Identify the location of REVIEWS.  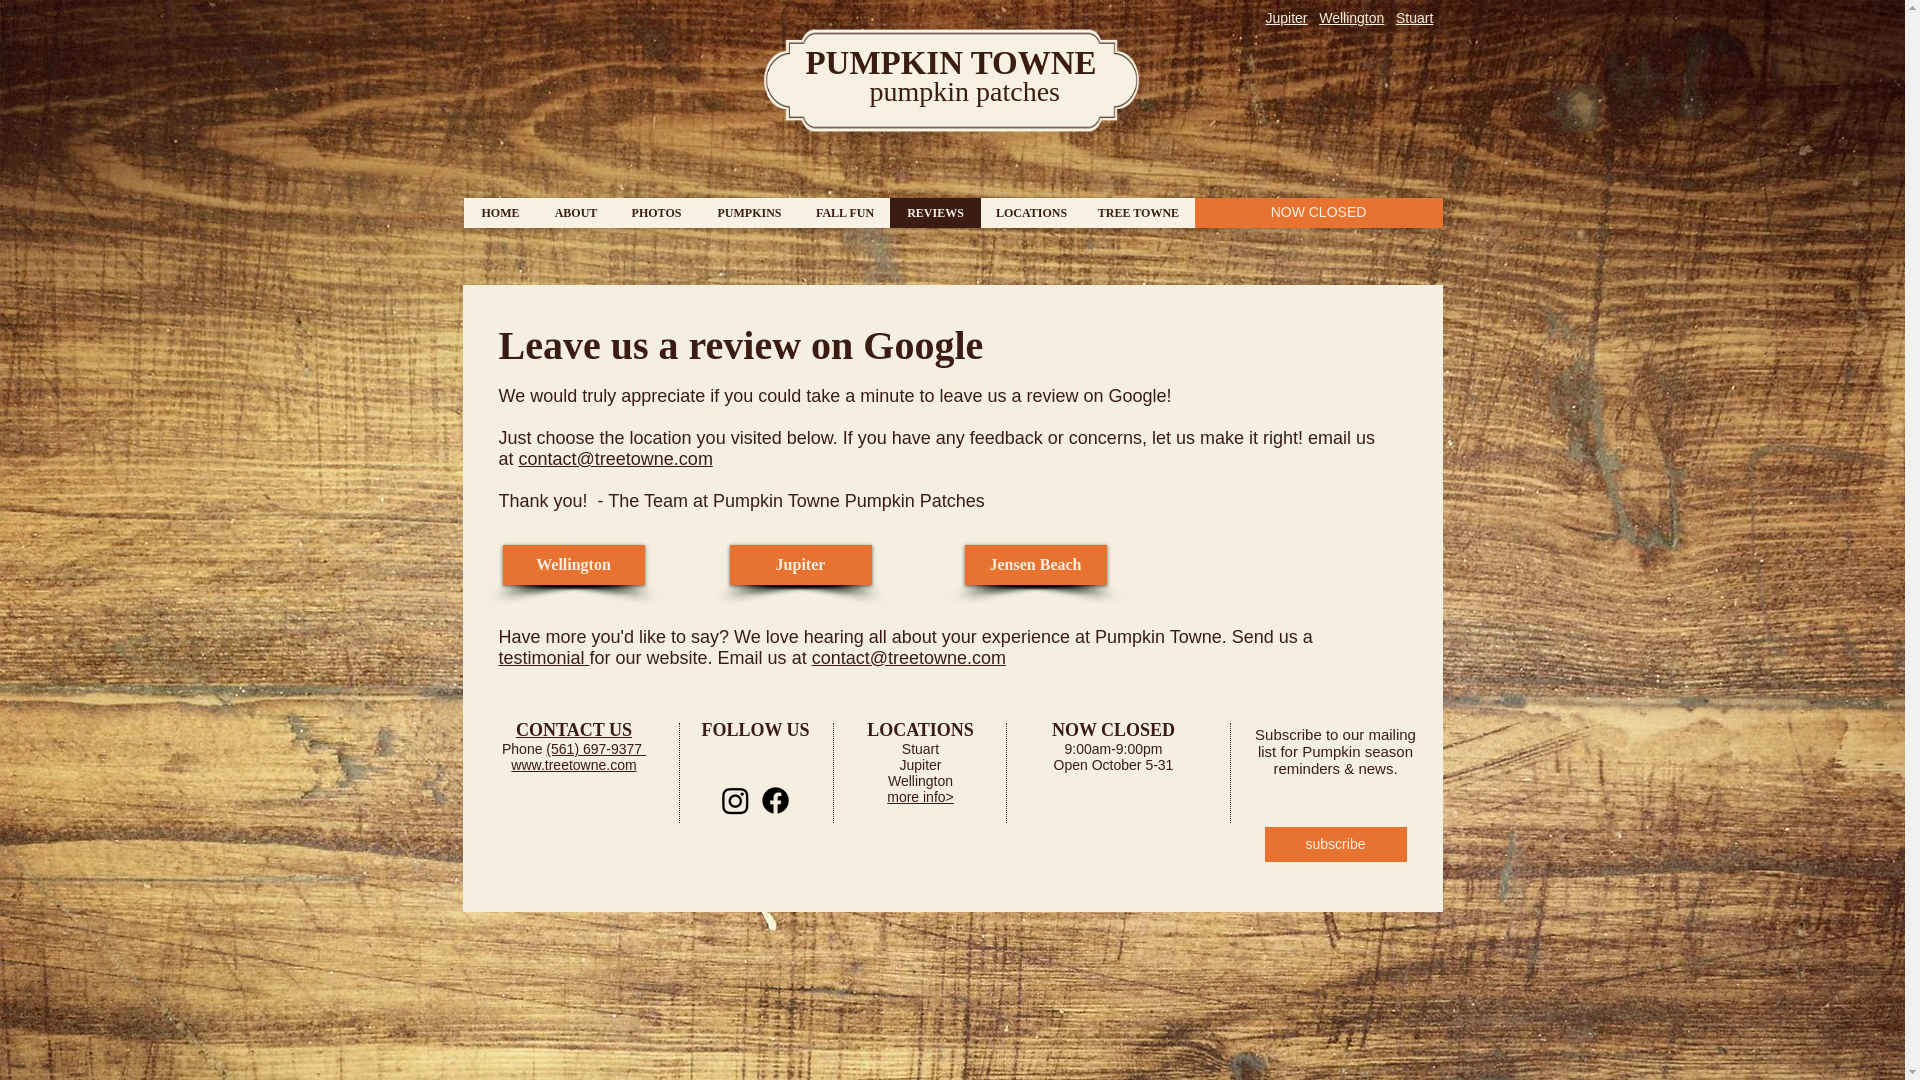
(936, 212).